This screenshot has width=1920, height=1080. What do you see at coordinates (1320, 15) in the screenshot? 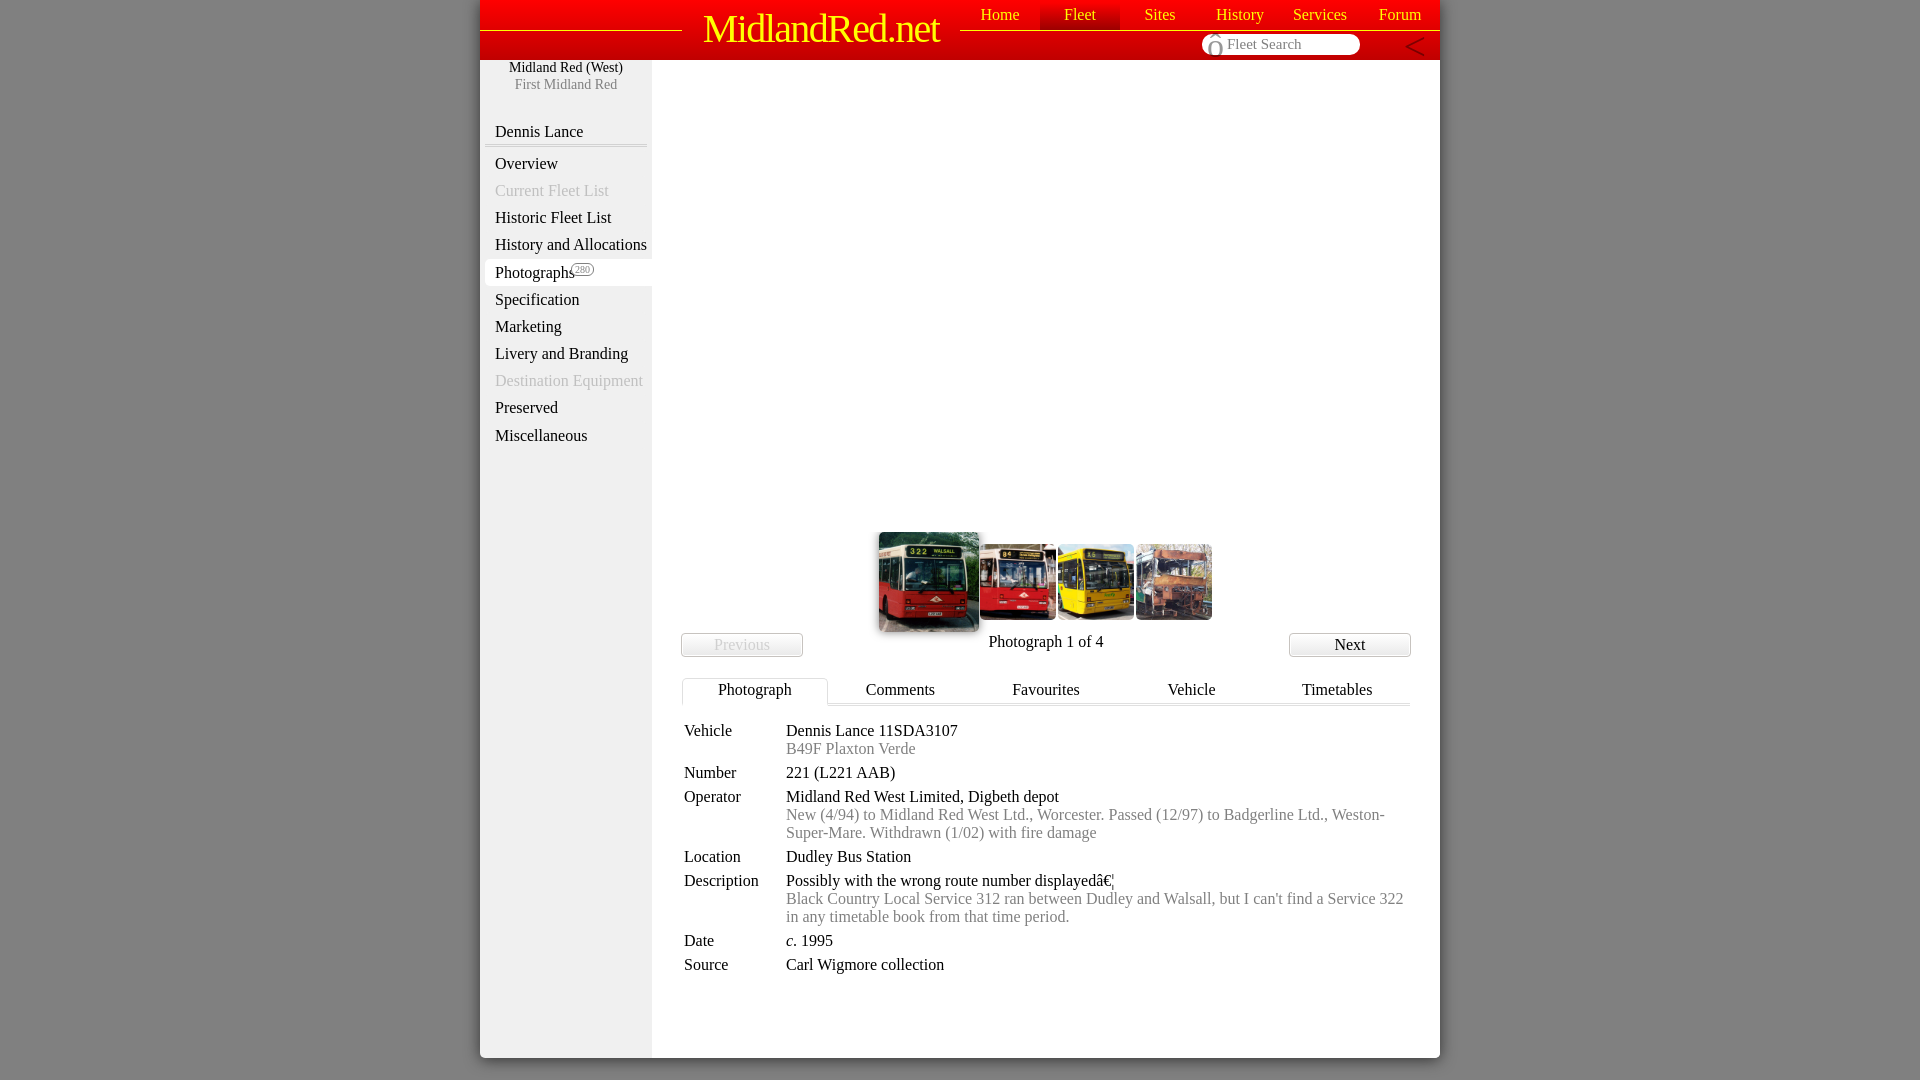
I see `Services` at bounding box center [1320, 15].